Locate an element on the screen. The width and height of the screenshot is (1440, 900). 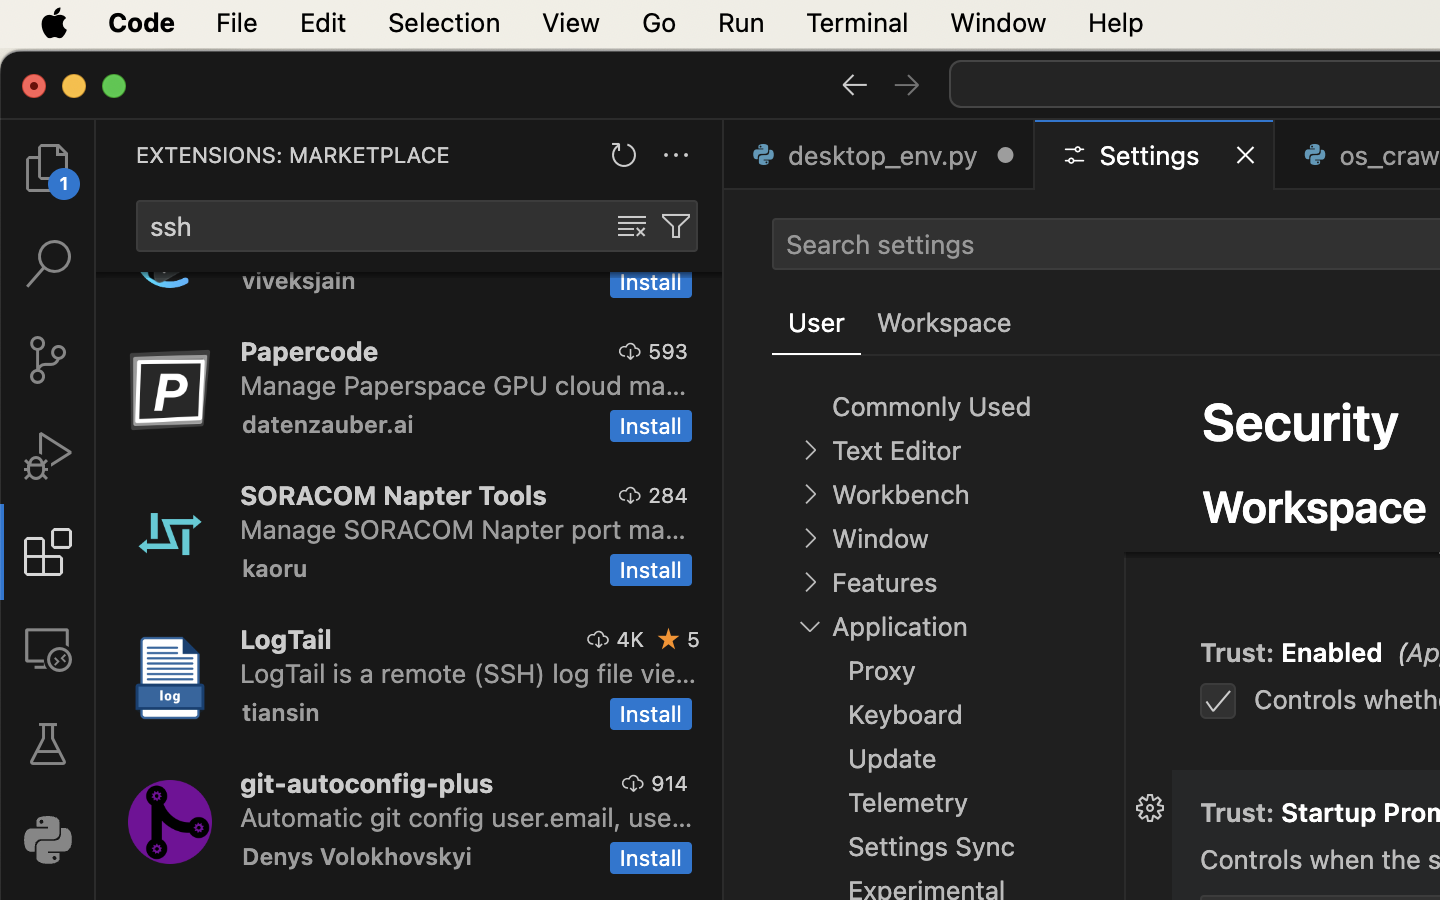
 is located at coordinates (810, 450).